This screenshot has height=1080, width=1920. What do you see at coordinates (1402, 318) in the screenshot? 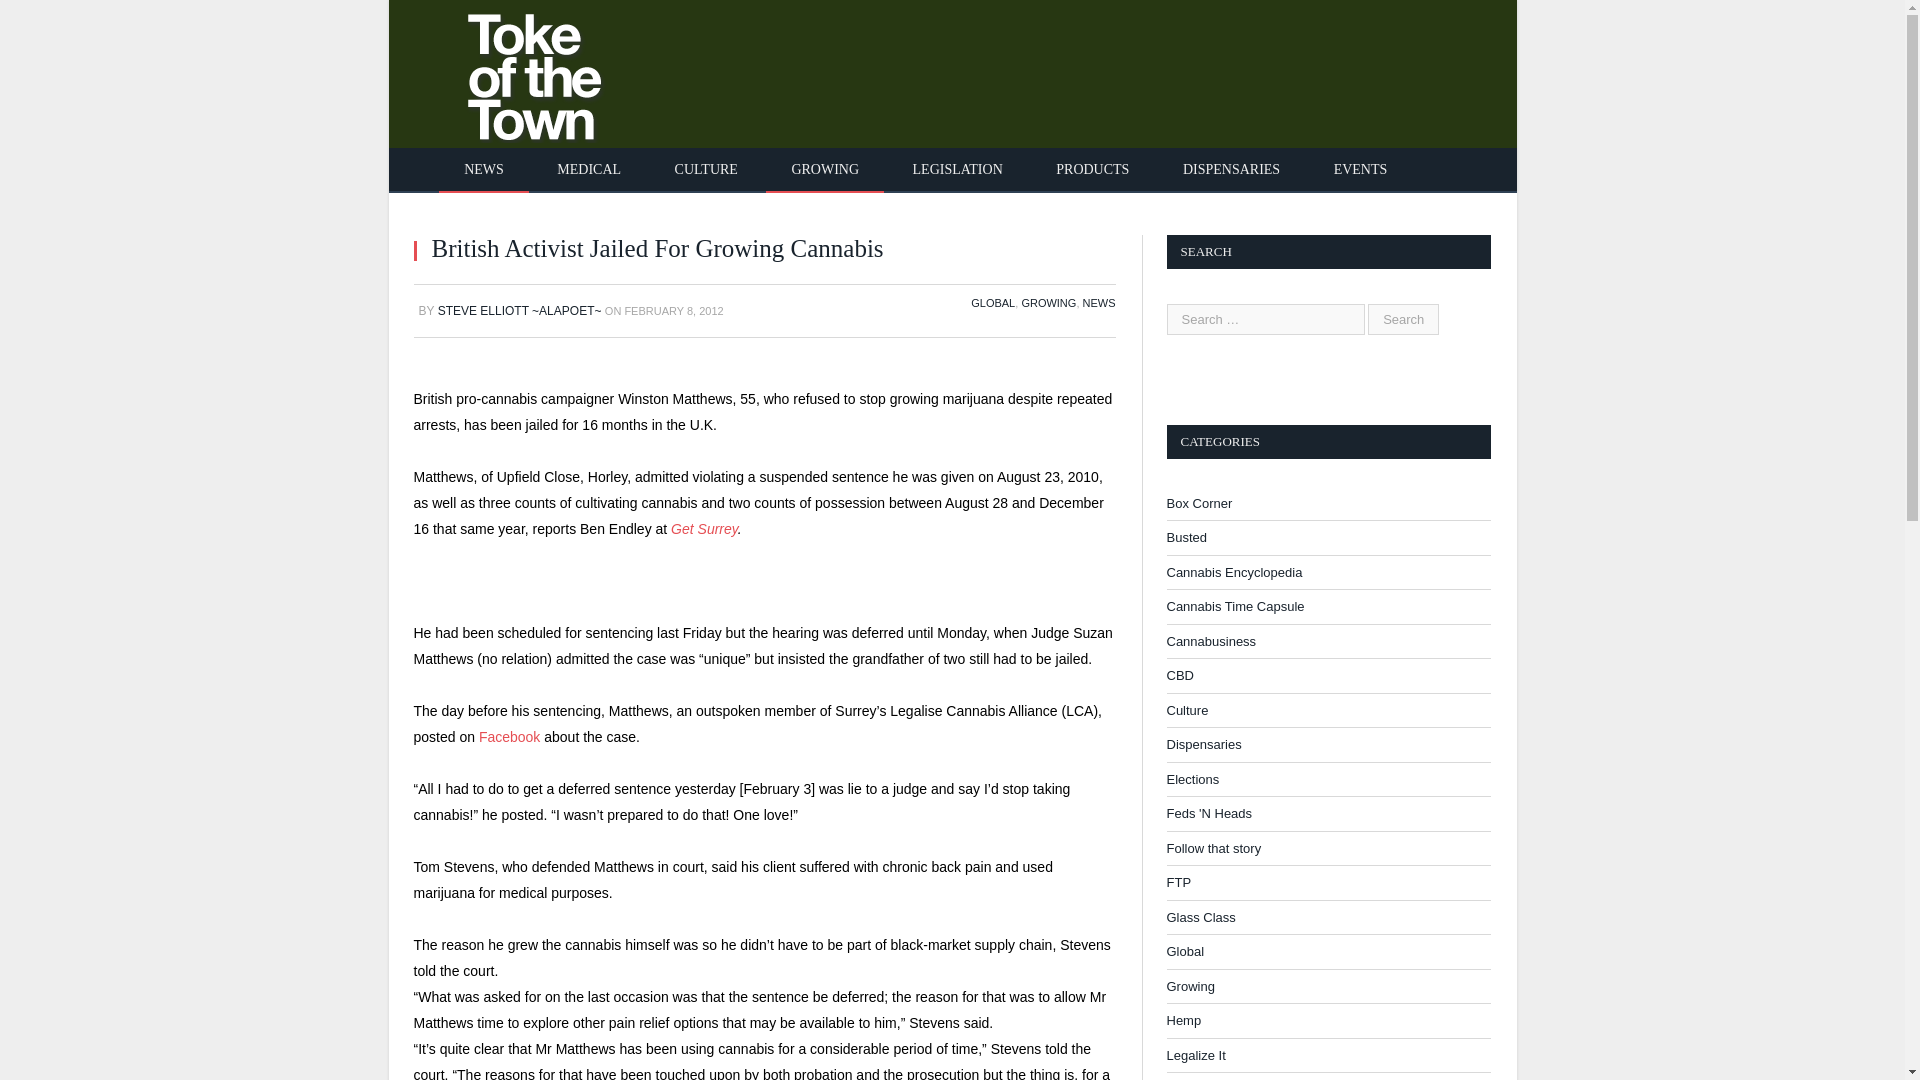
I see `Search` at bounding box center [1402, 318].